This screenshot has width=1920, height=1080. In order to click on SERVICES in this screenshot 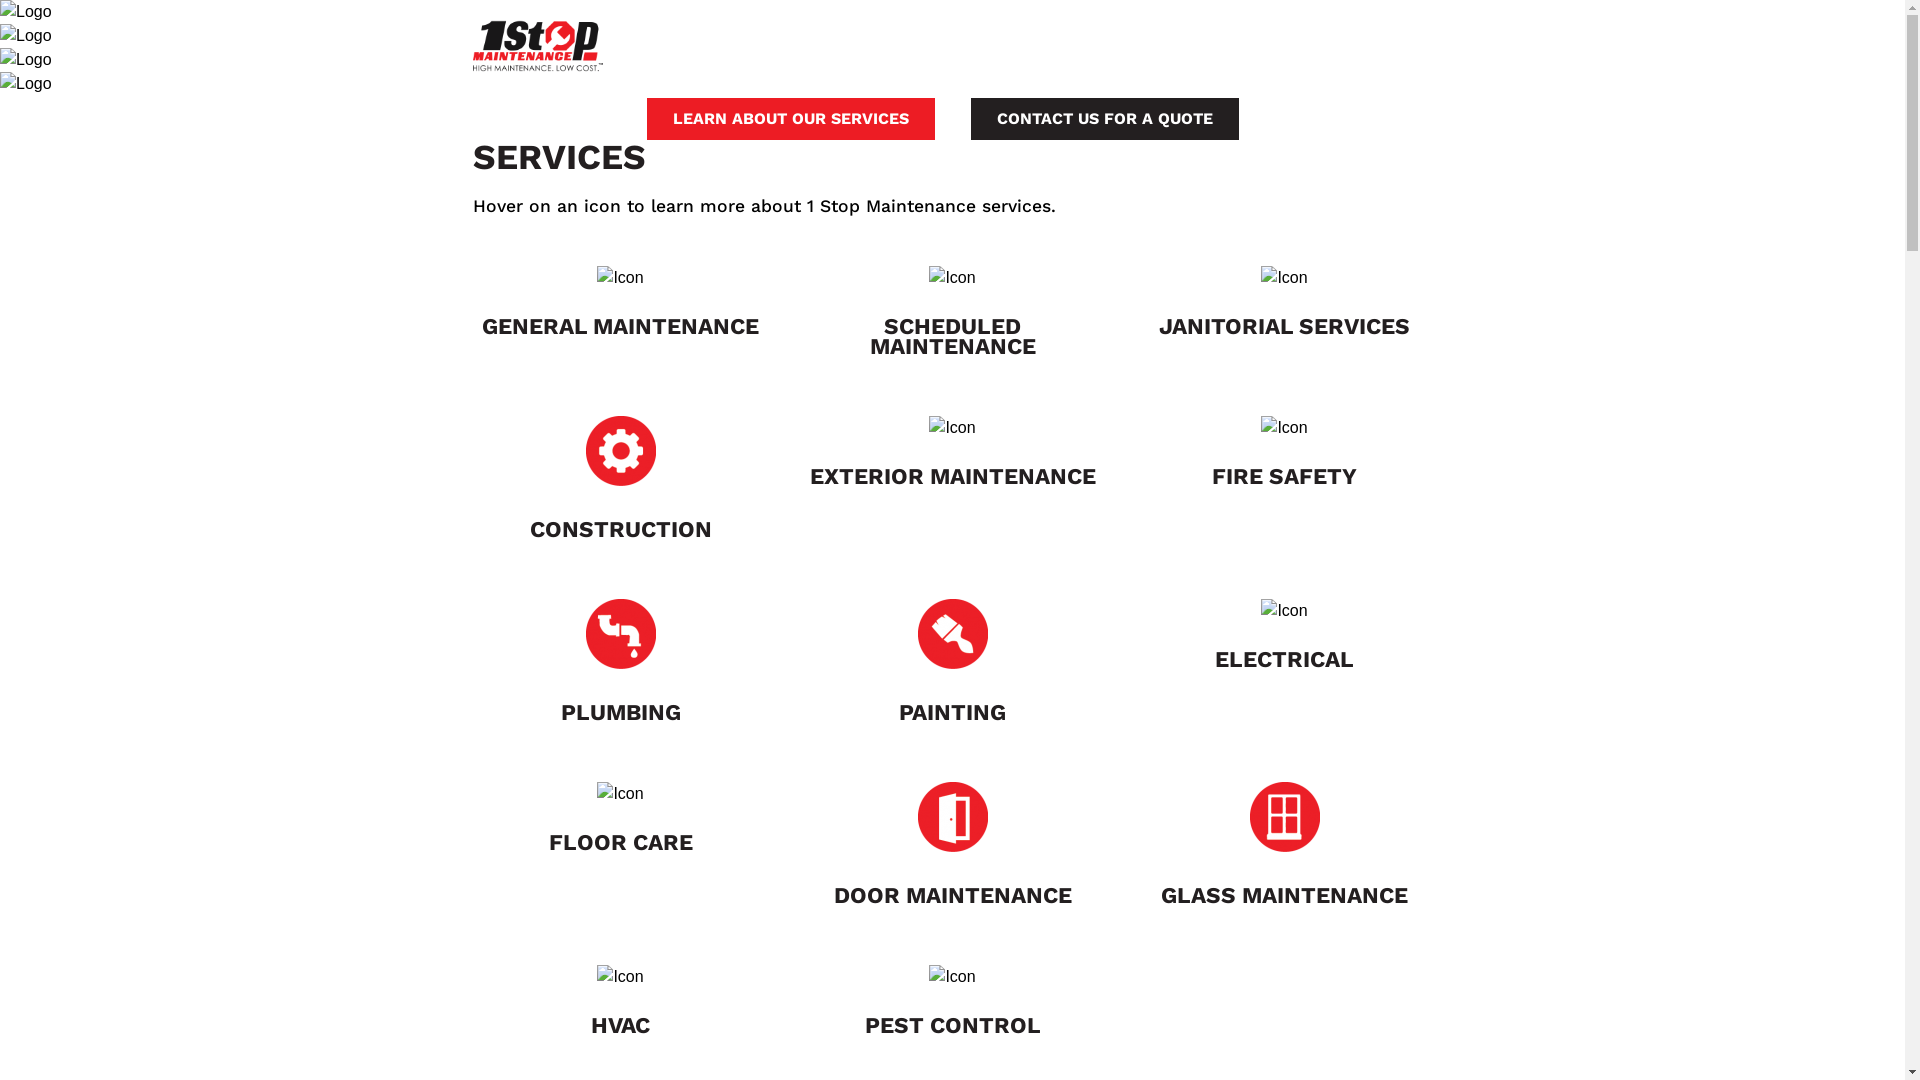, I will do `click(878, 42)`.